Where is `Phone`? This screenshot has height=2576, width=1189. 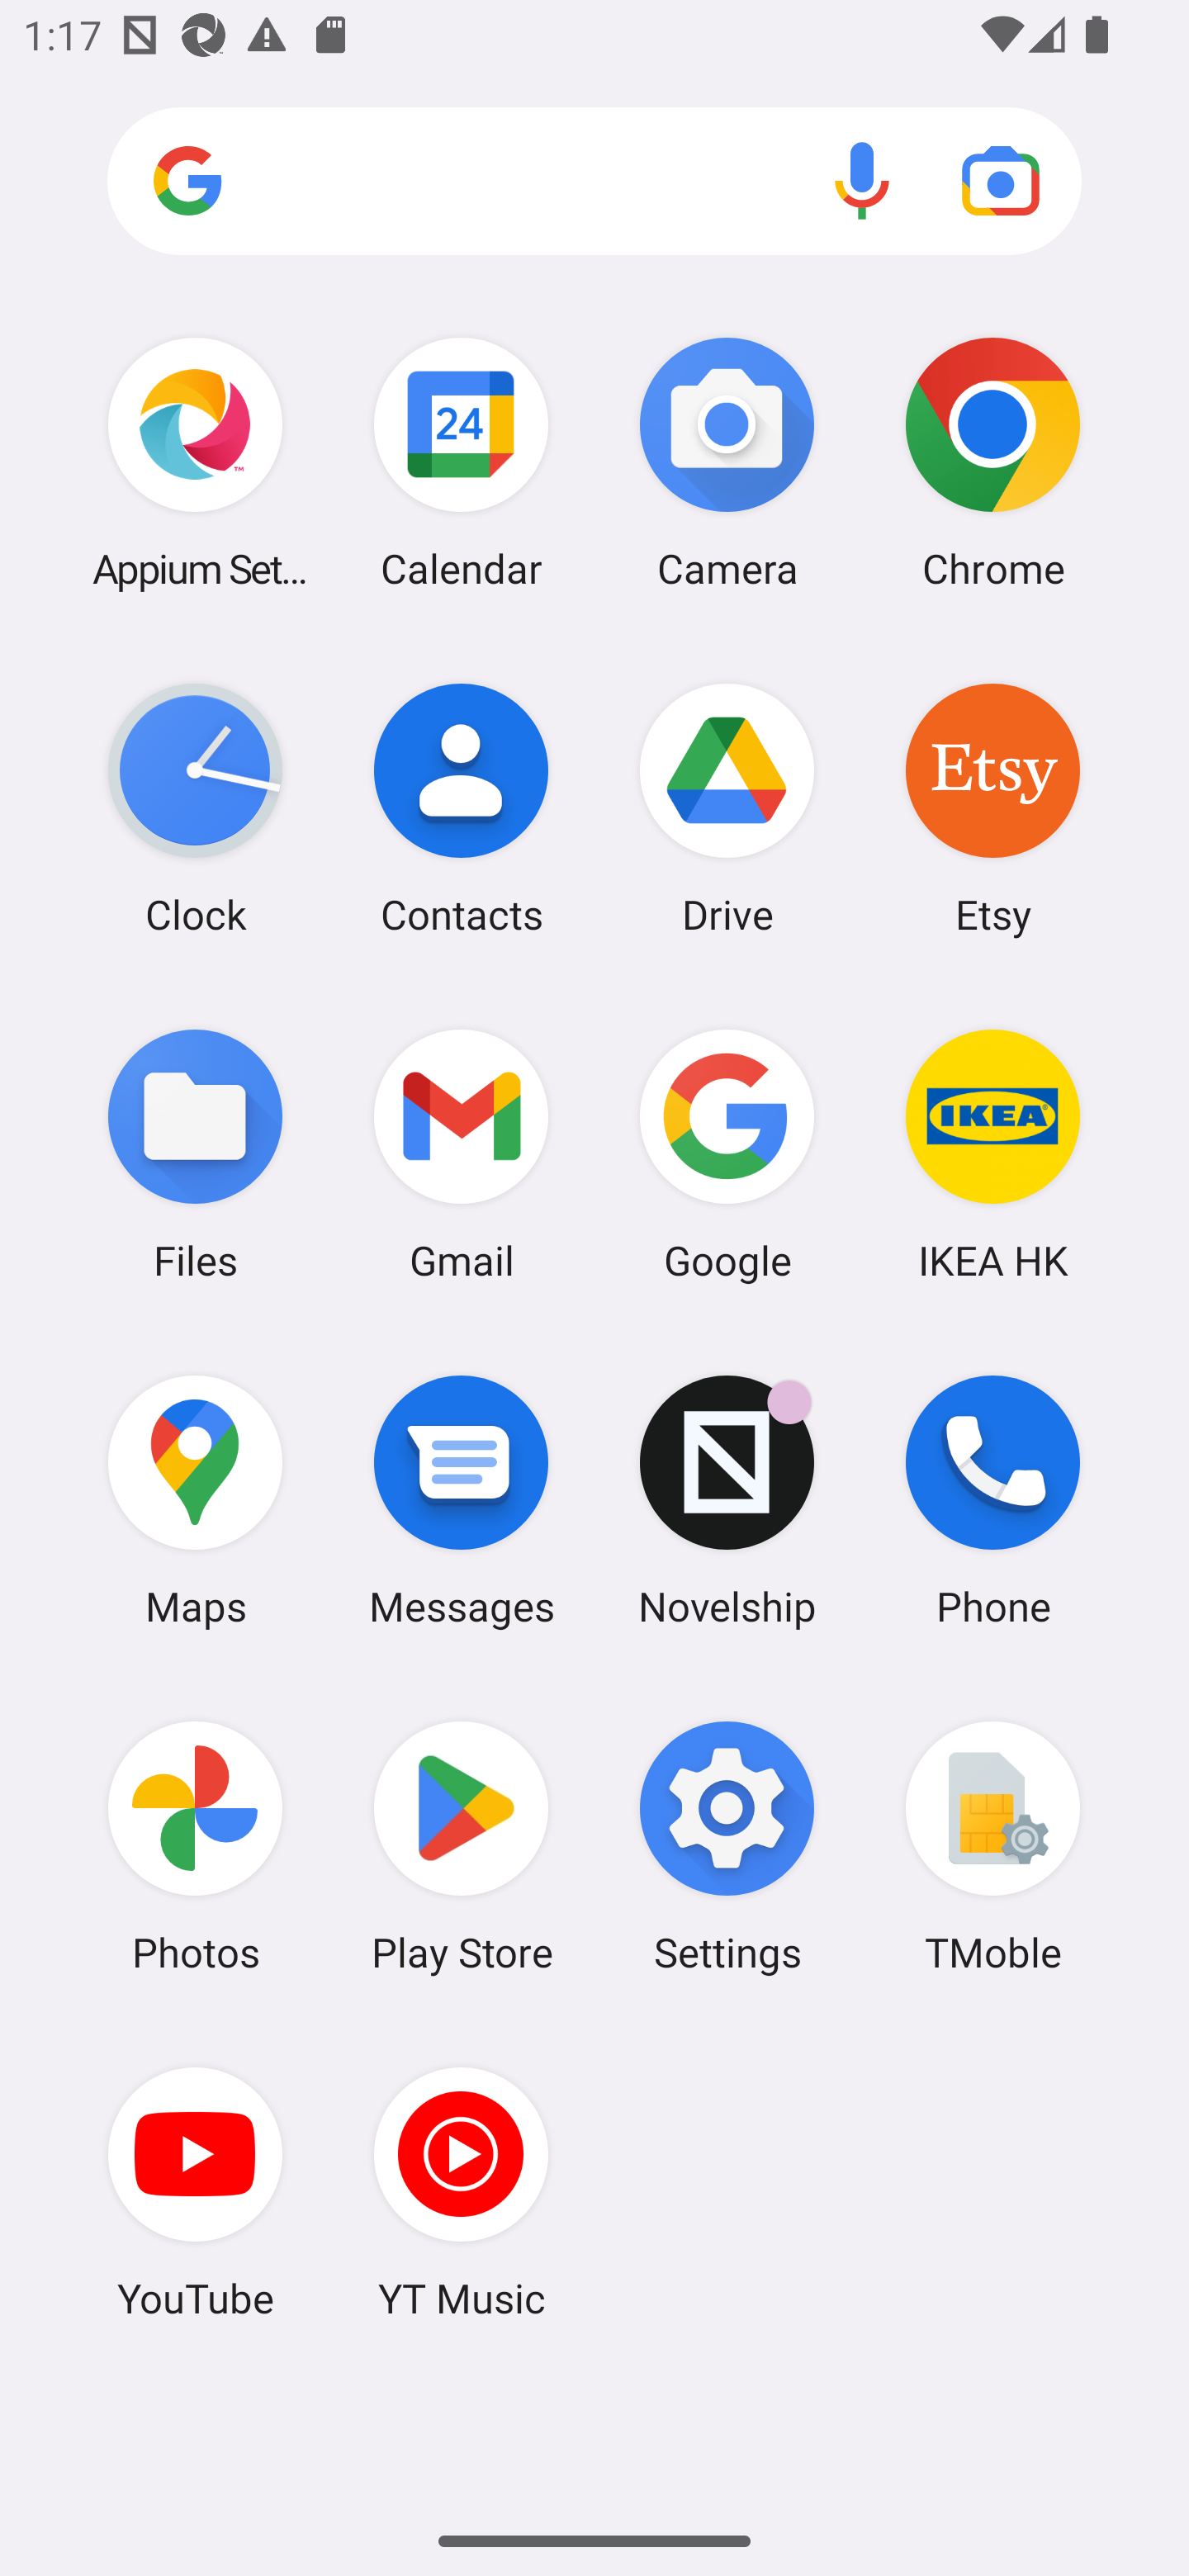
Phone is located at coordinates (992, 1500).